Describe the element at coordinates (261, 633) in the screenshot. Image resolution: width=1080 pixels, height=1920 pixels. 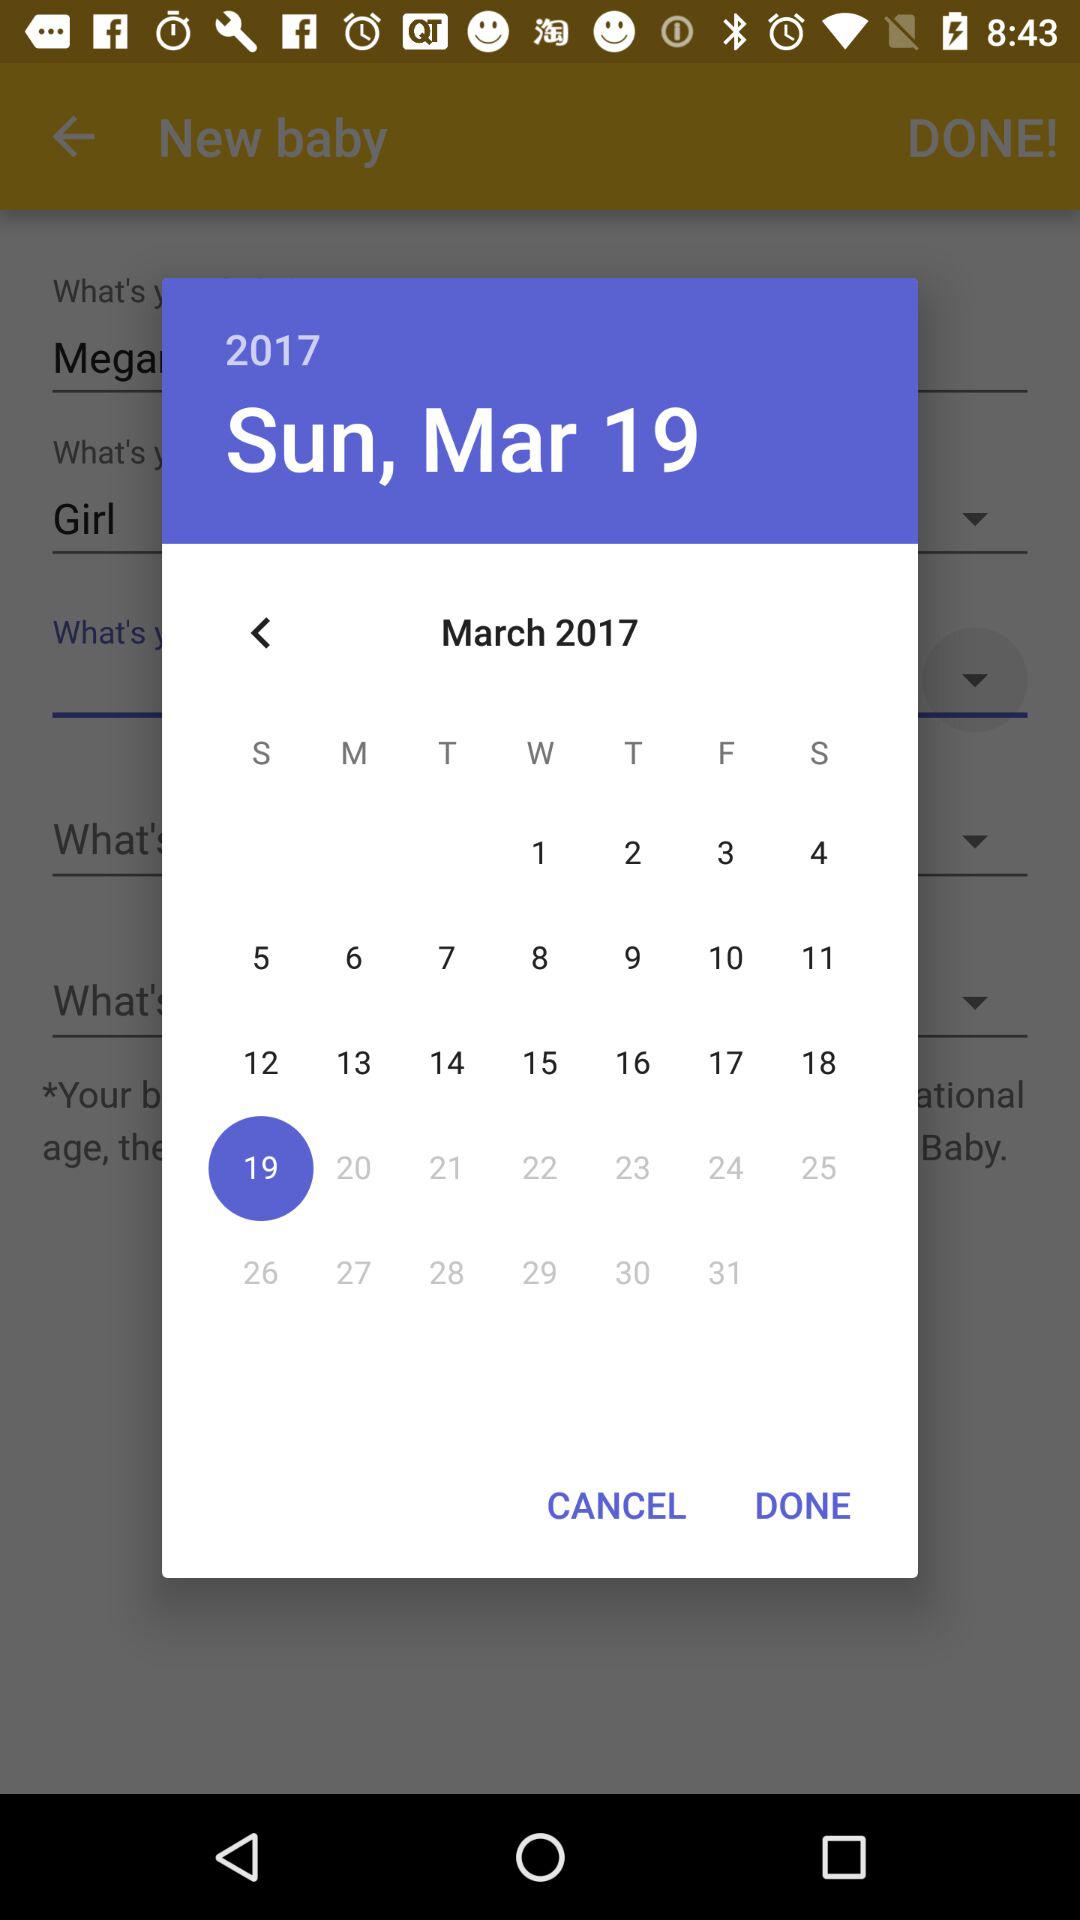
I see `select icon at the top left corner` at that location.